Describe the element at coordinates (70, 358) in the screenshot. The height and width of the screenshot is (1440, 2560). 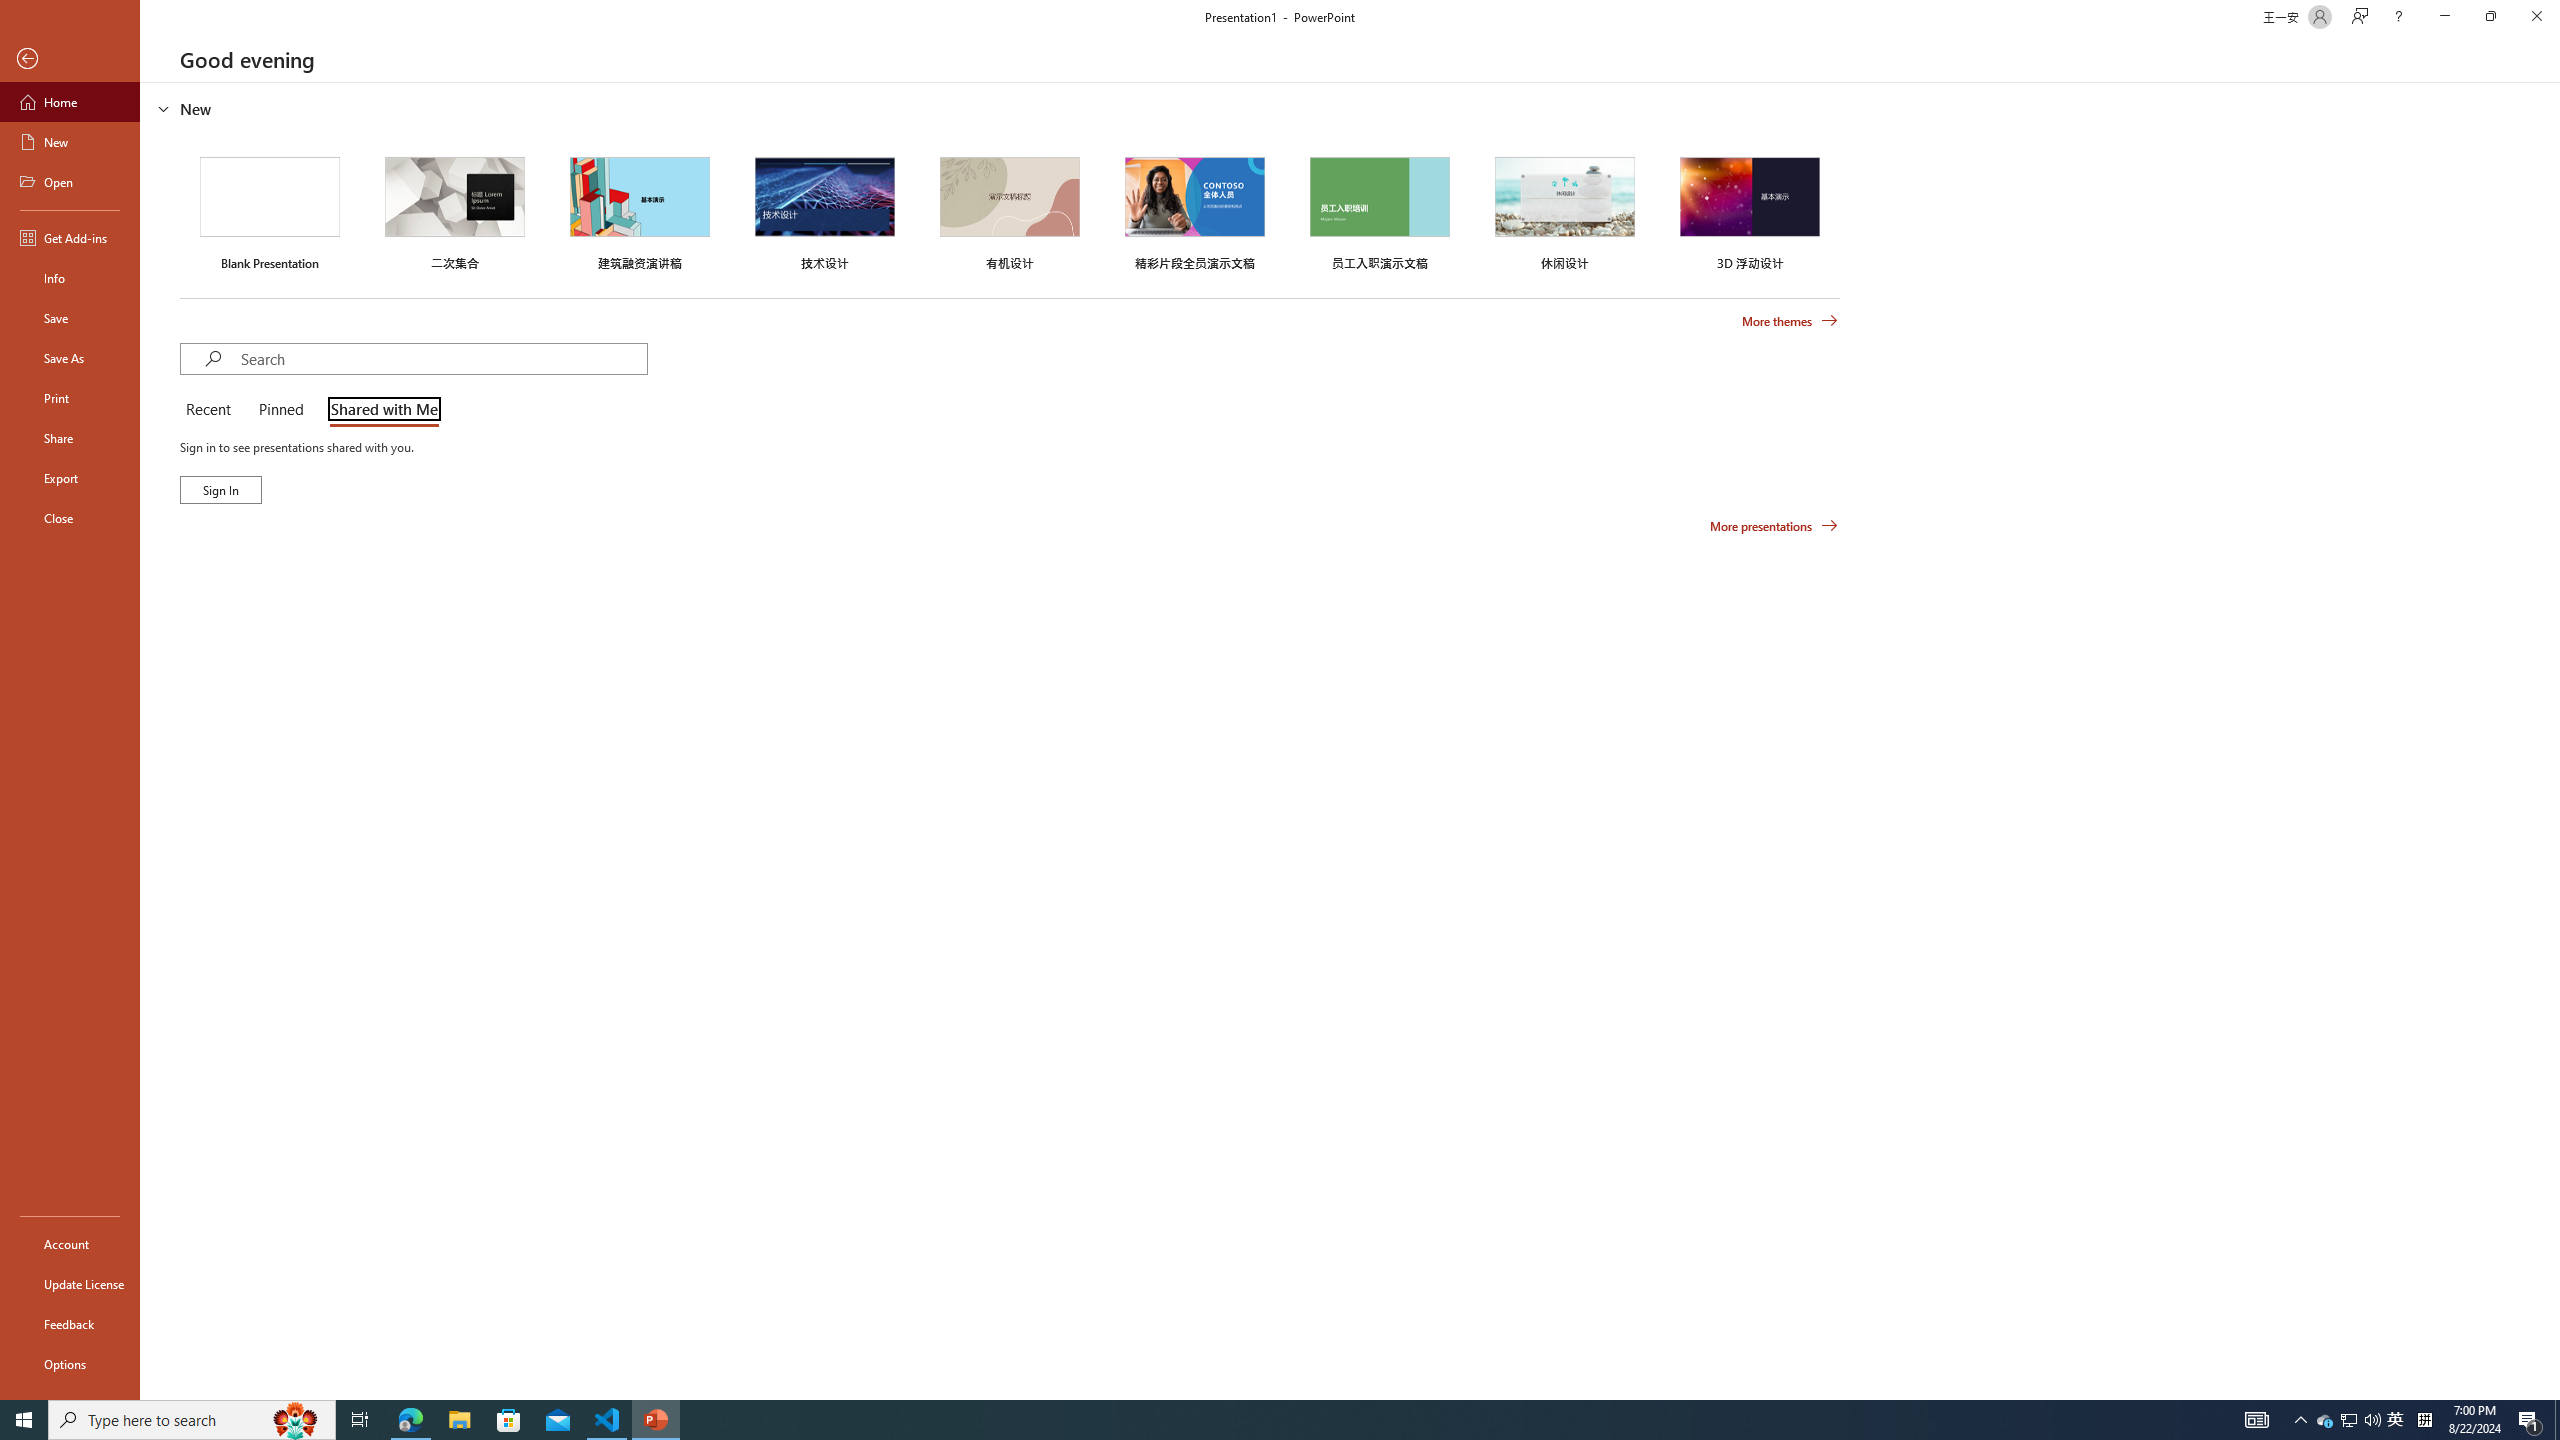
I see `Save As` at that location.